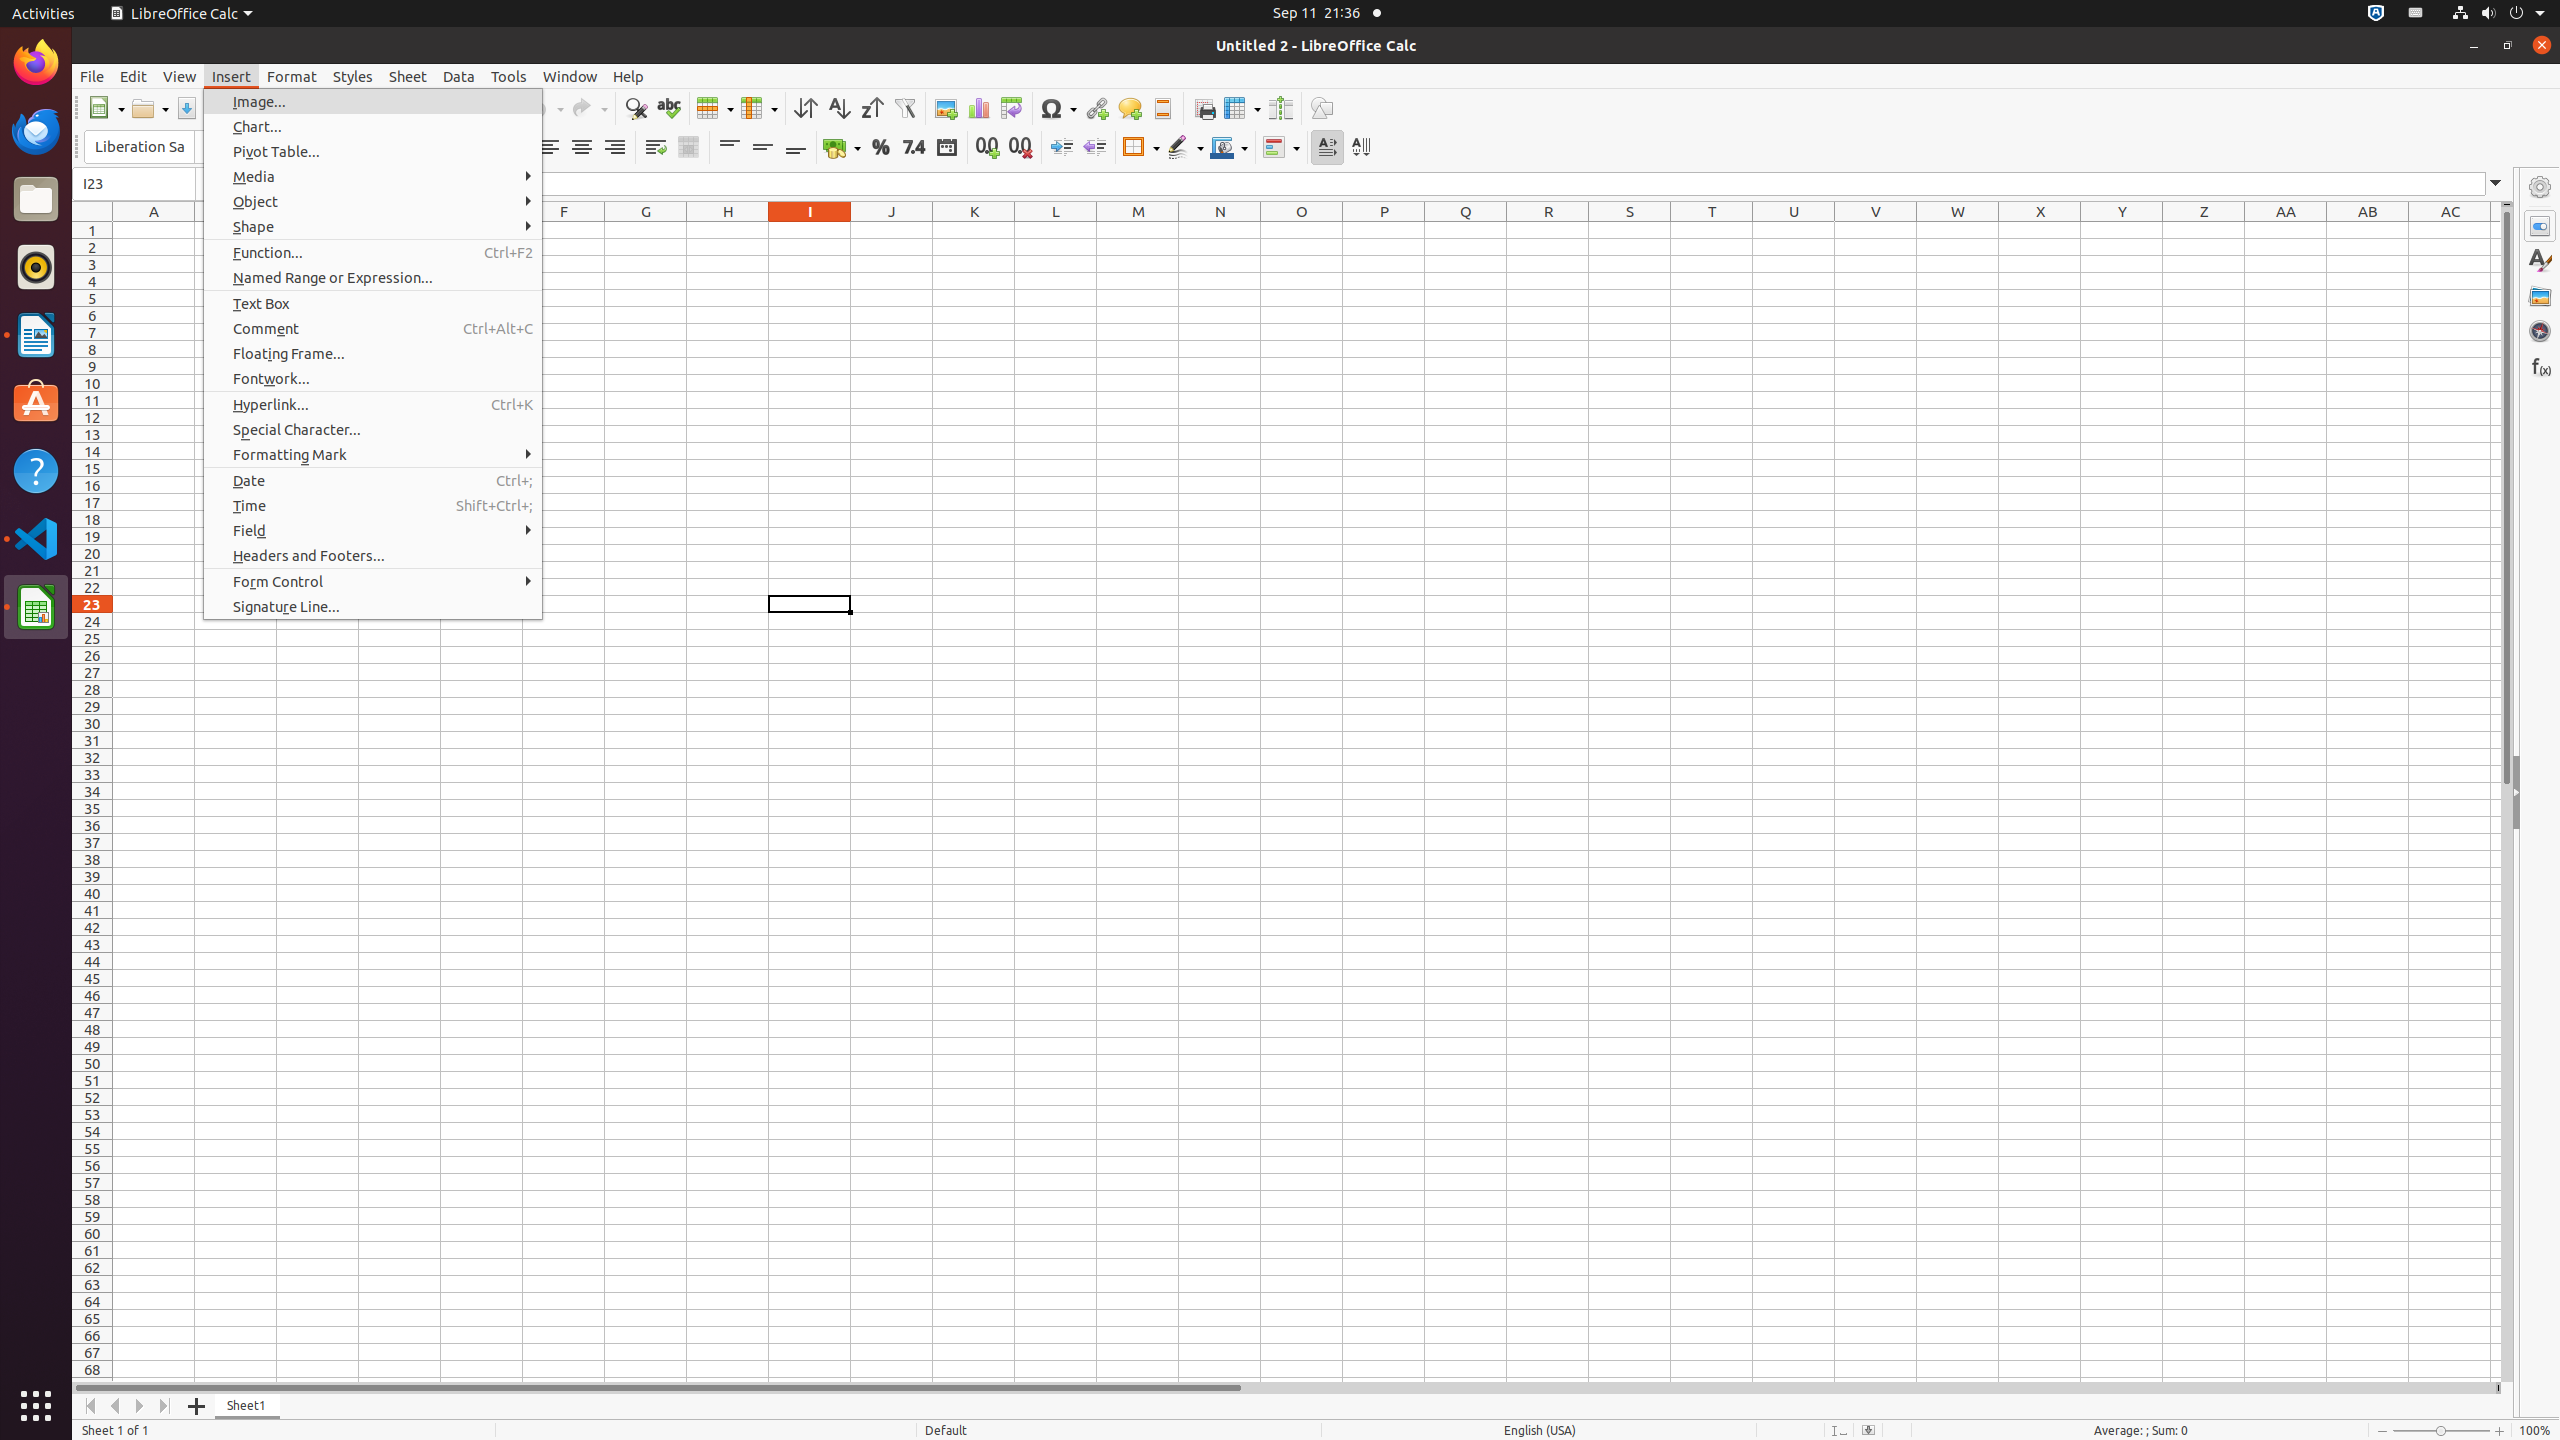 This screenshot has height=1440, width=2560. Describe the element at coordinates (1130, 108) in the screenshot. I see `Comment` at that location.